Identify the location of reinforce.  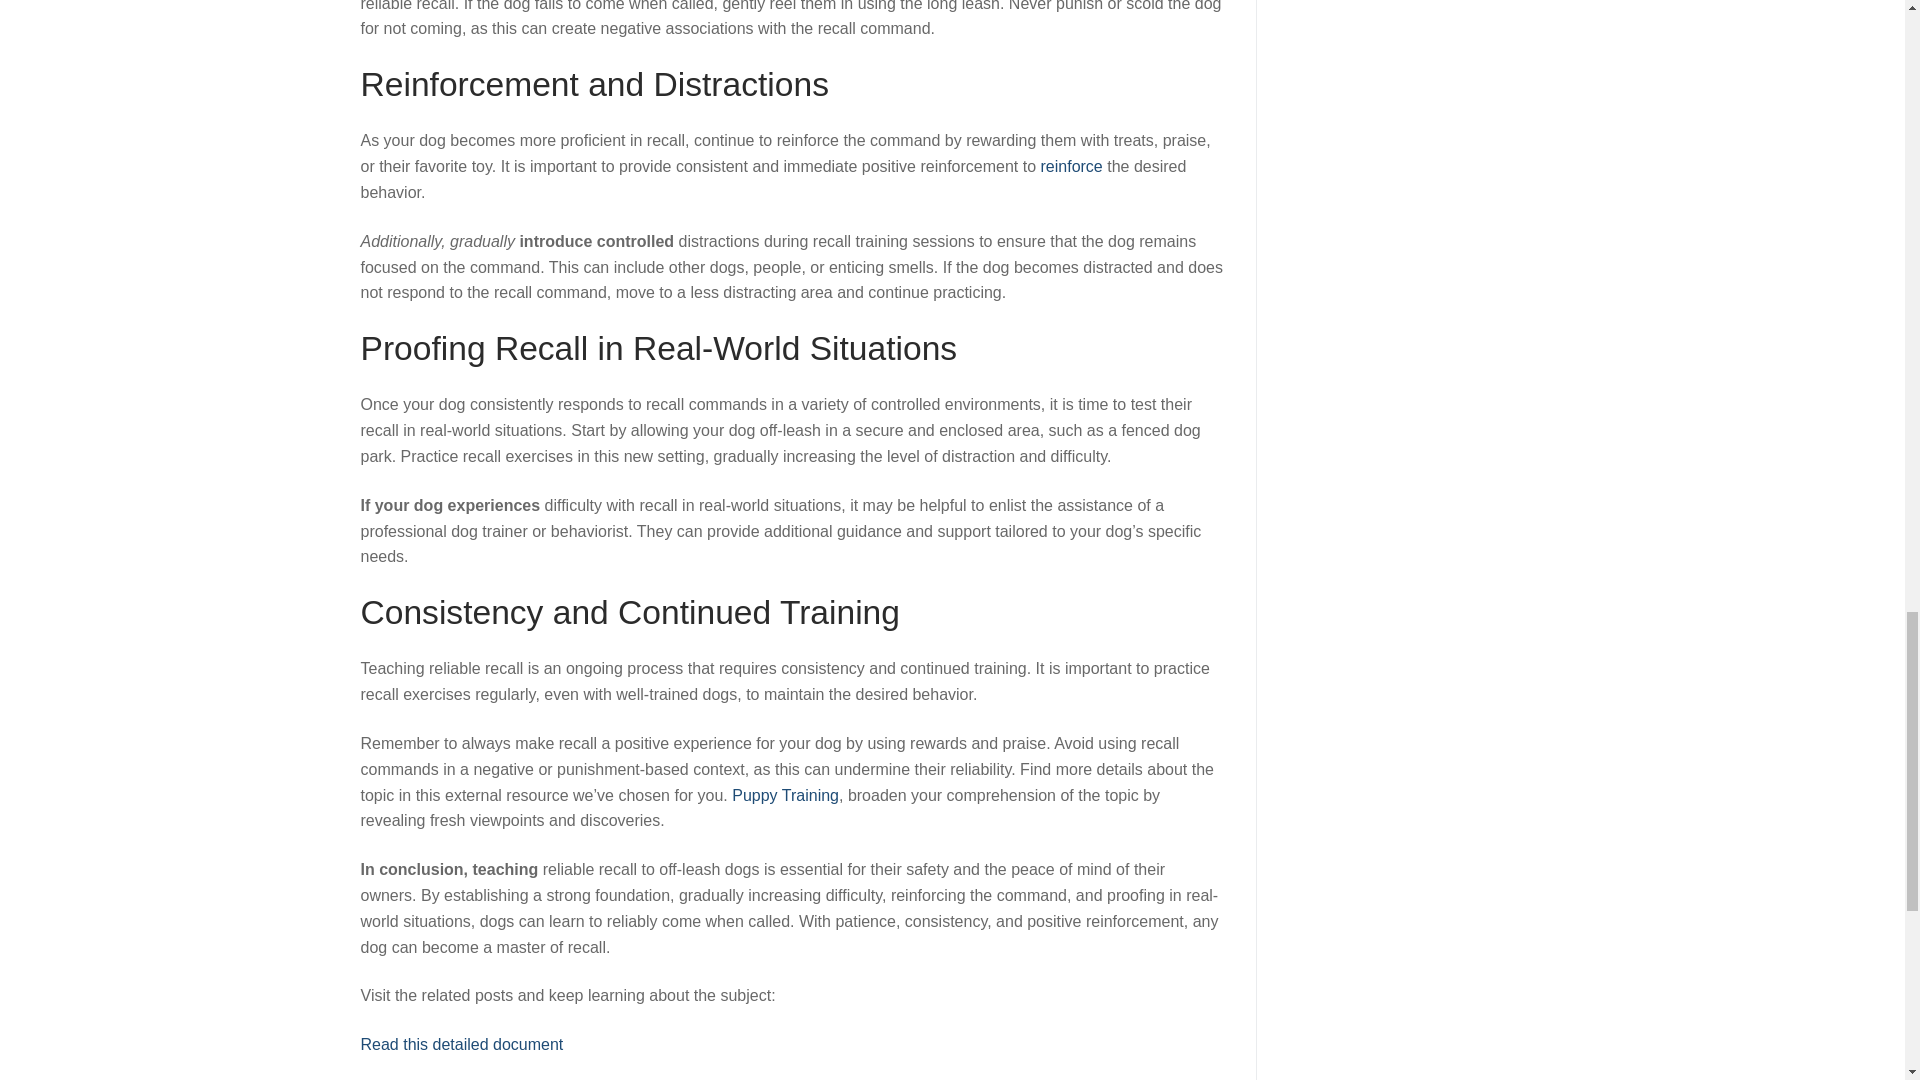
(1071, 166).